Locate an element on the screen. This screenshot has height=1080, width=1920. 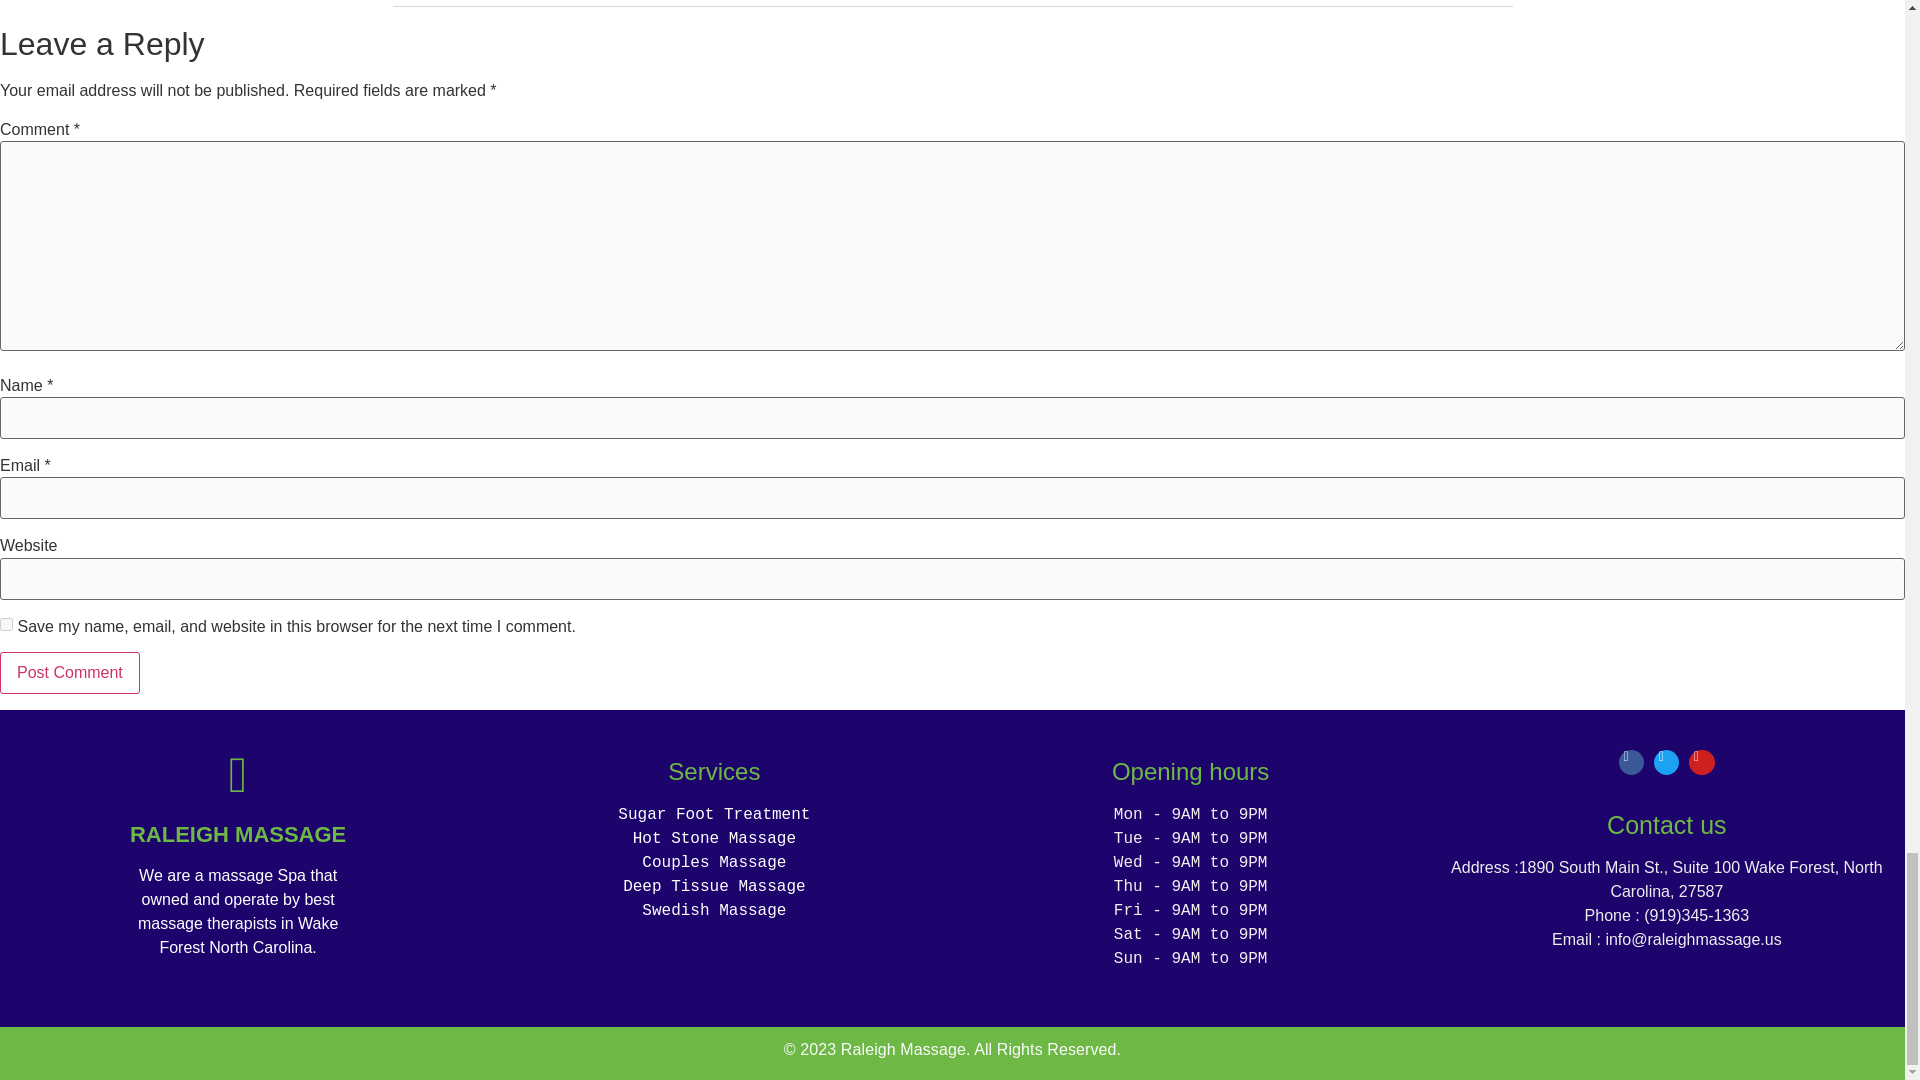
Post Comment is located at coordinates (70, 673).